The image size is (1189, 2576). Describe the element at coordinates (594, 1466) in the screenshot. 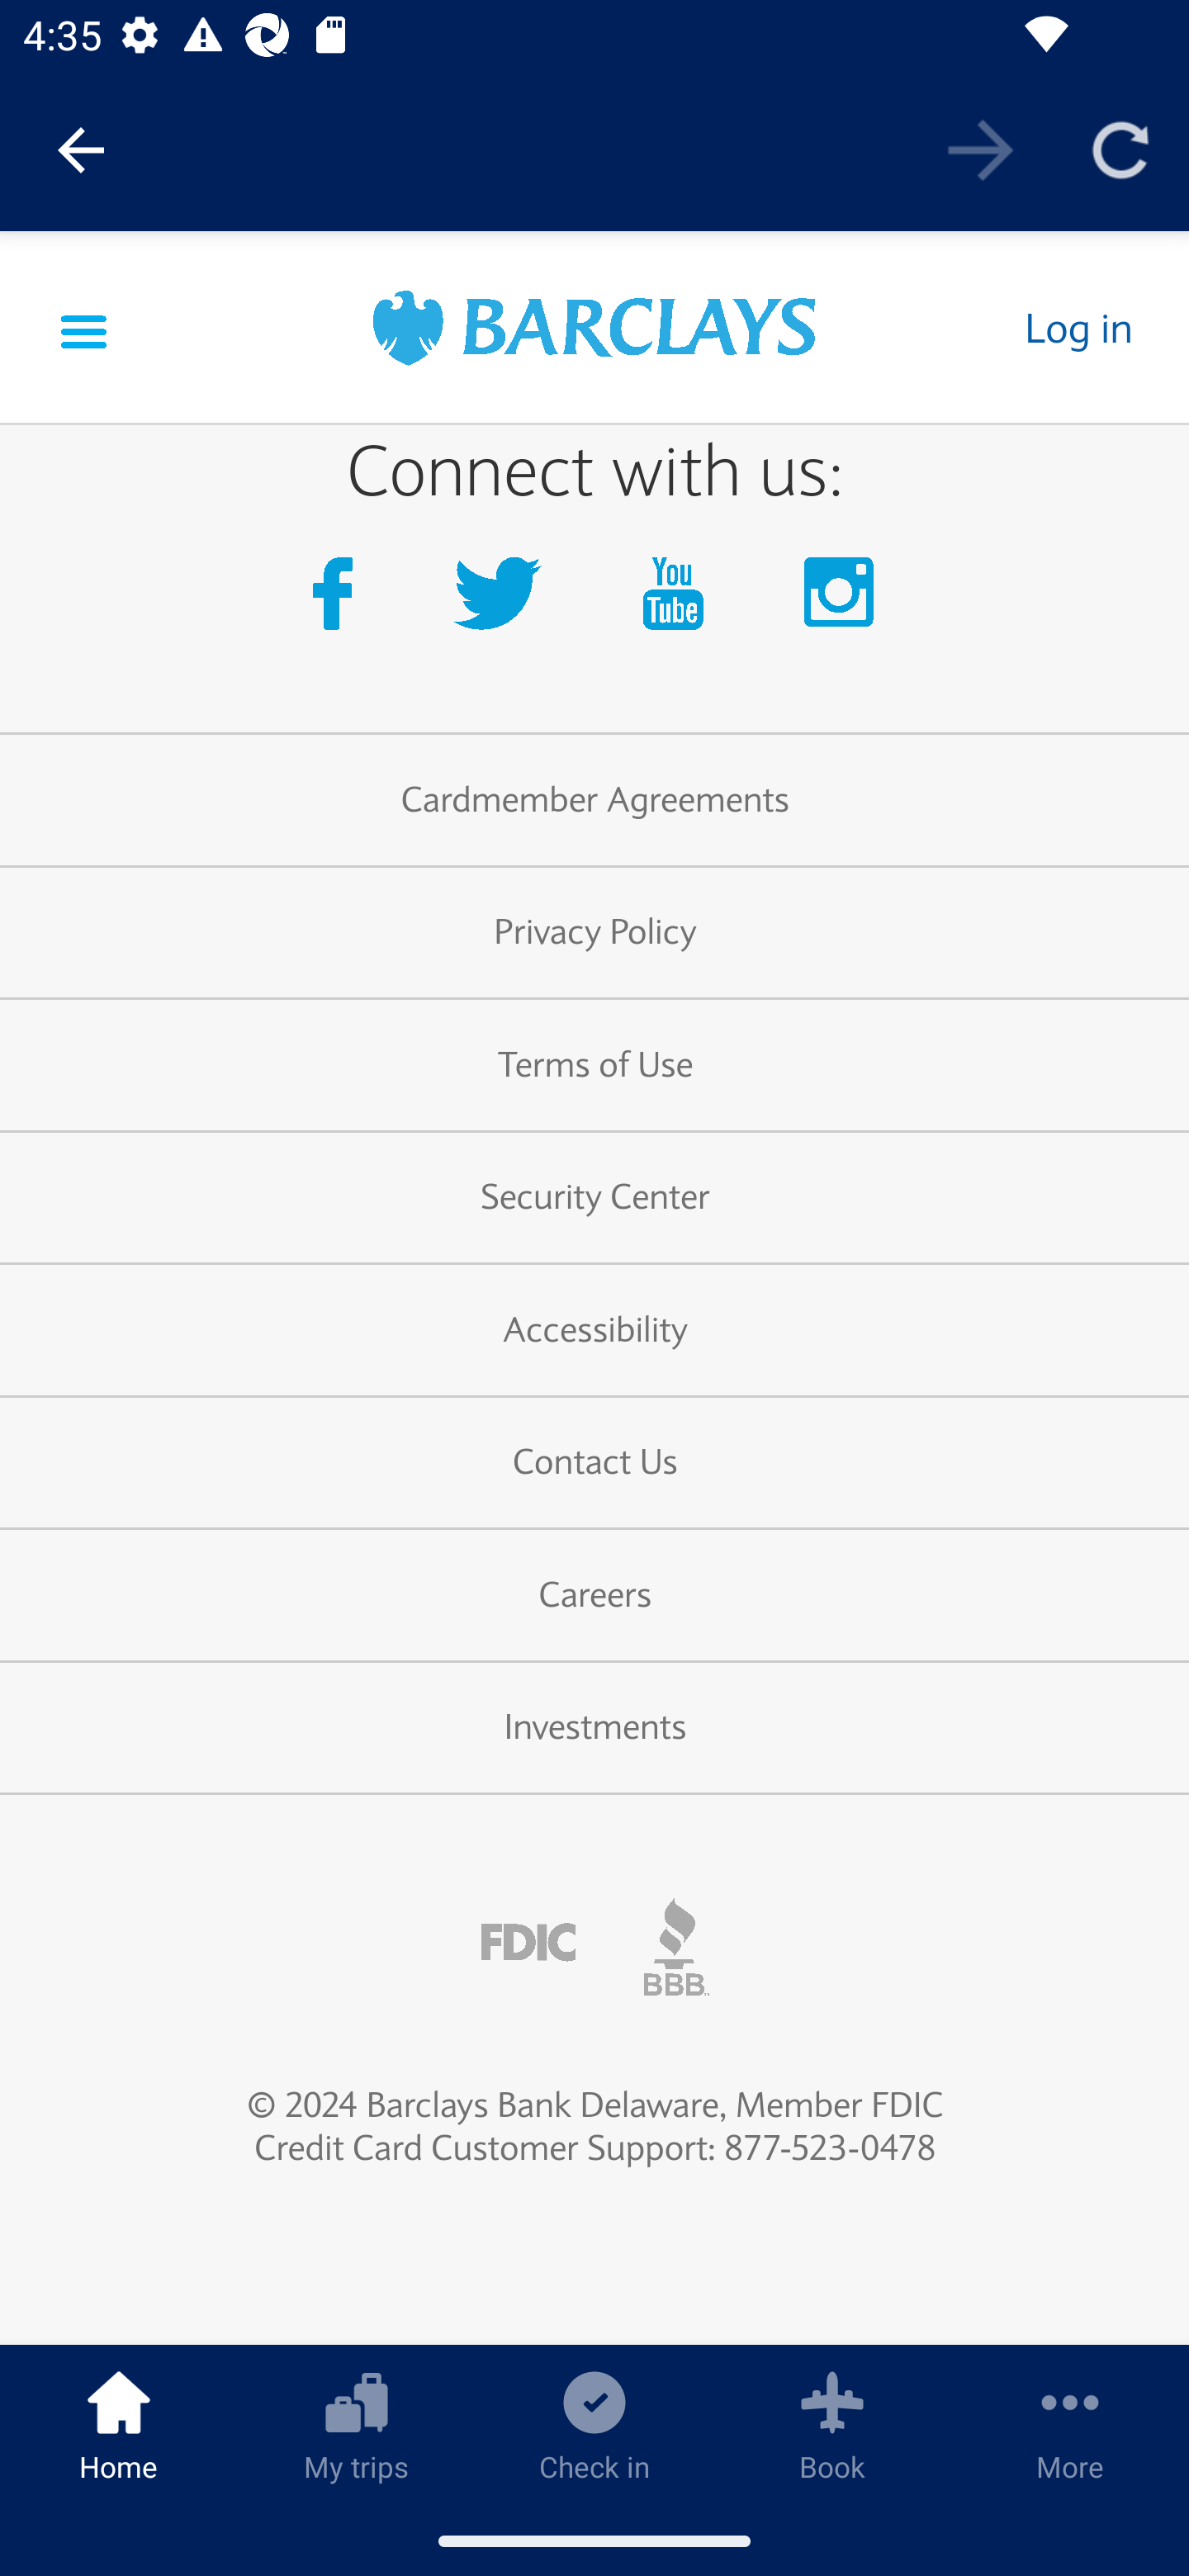

I see `Contact Us` at that location.